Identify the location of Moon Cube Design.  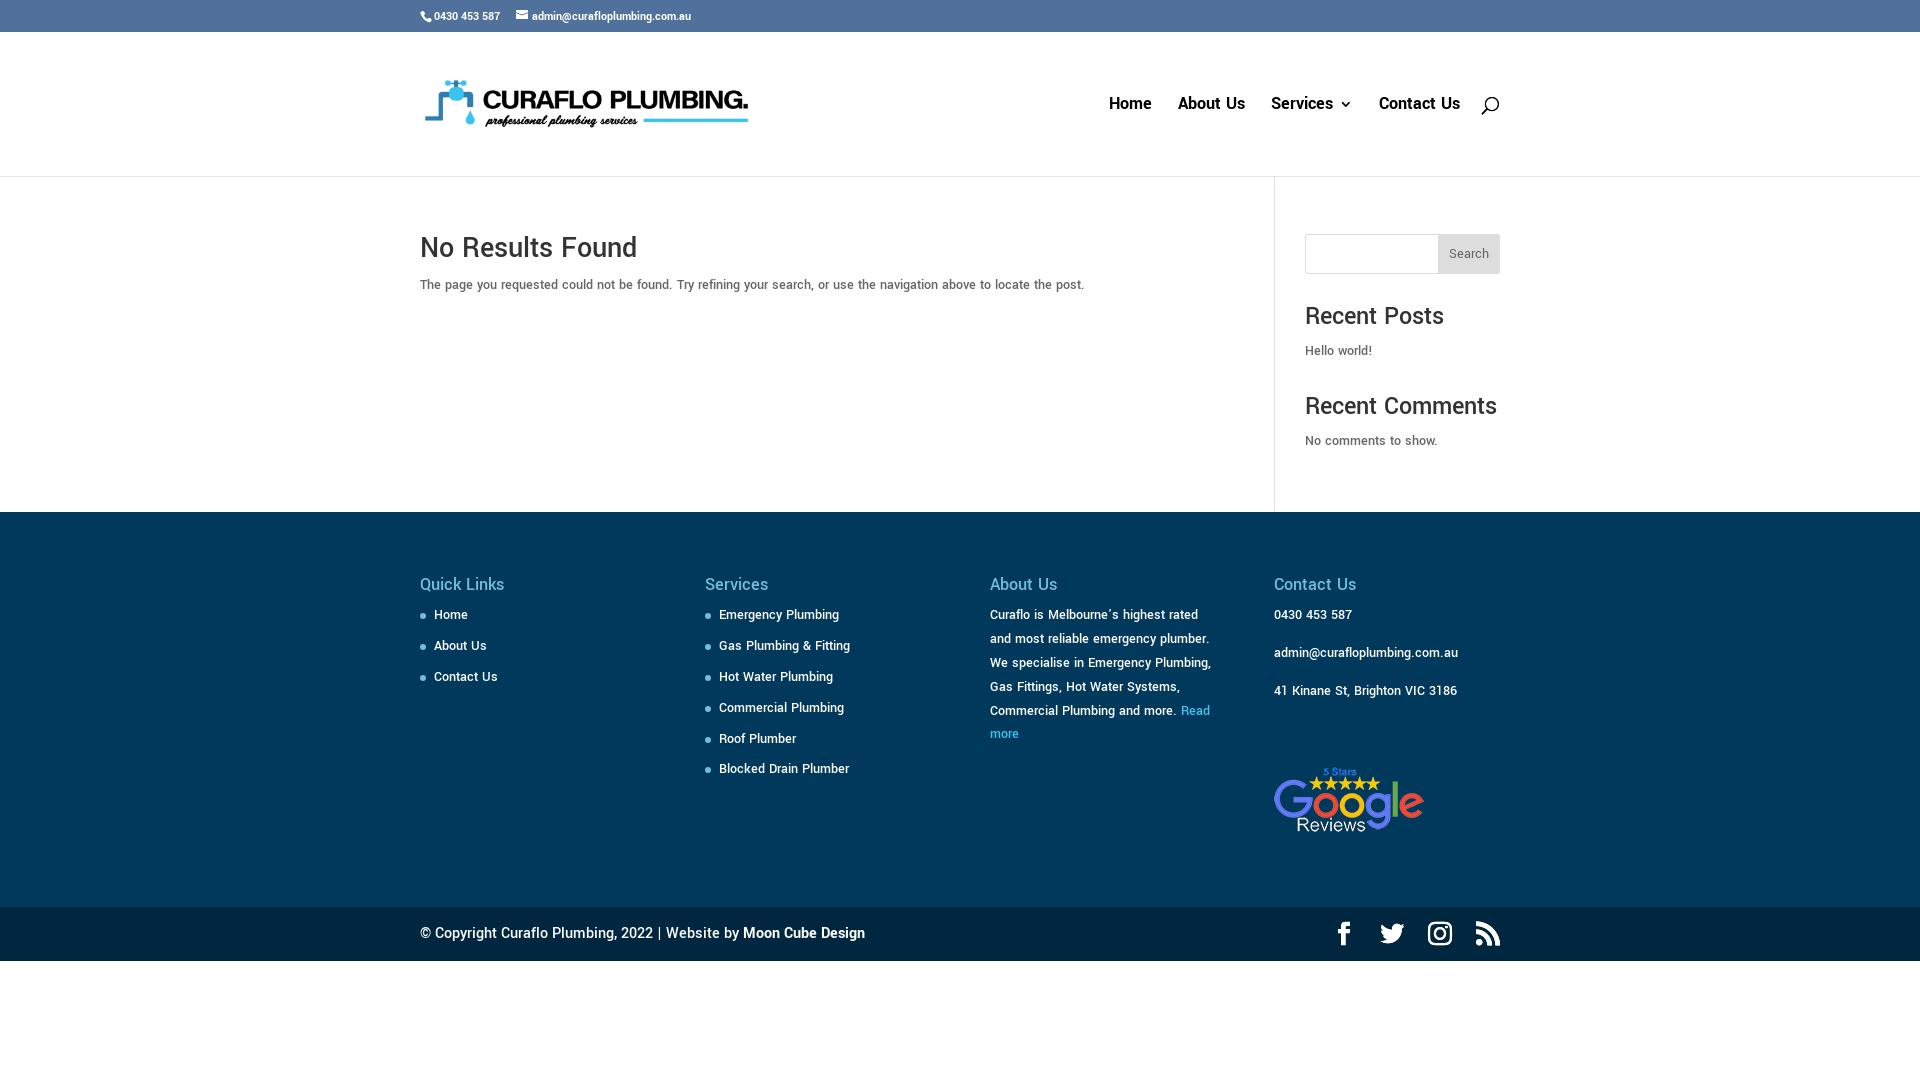
(804, 934).